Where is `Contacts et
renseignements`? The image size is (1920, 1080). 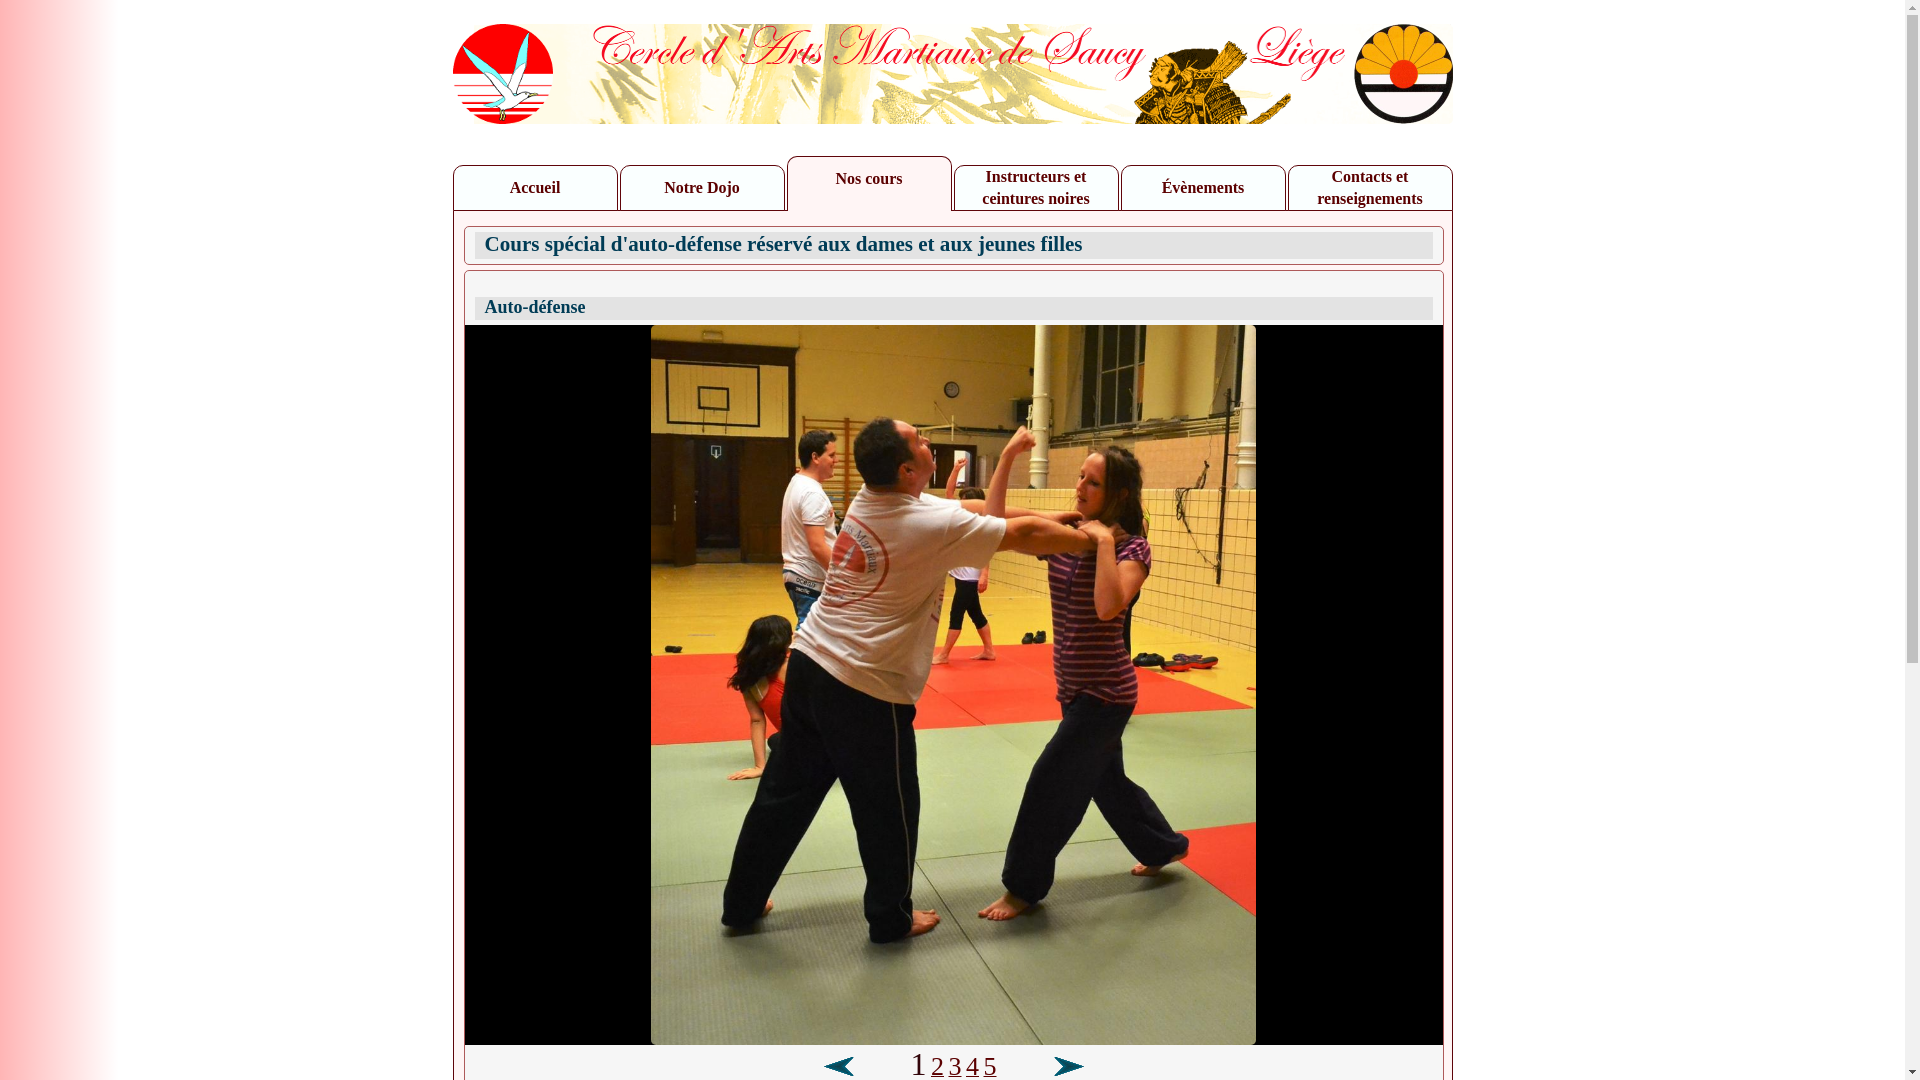 Contacts et
renseignements is located at coordinates (1370, 188).